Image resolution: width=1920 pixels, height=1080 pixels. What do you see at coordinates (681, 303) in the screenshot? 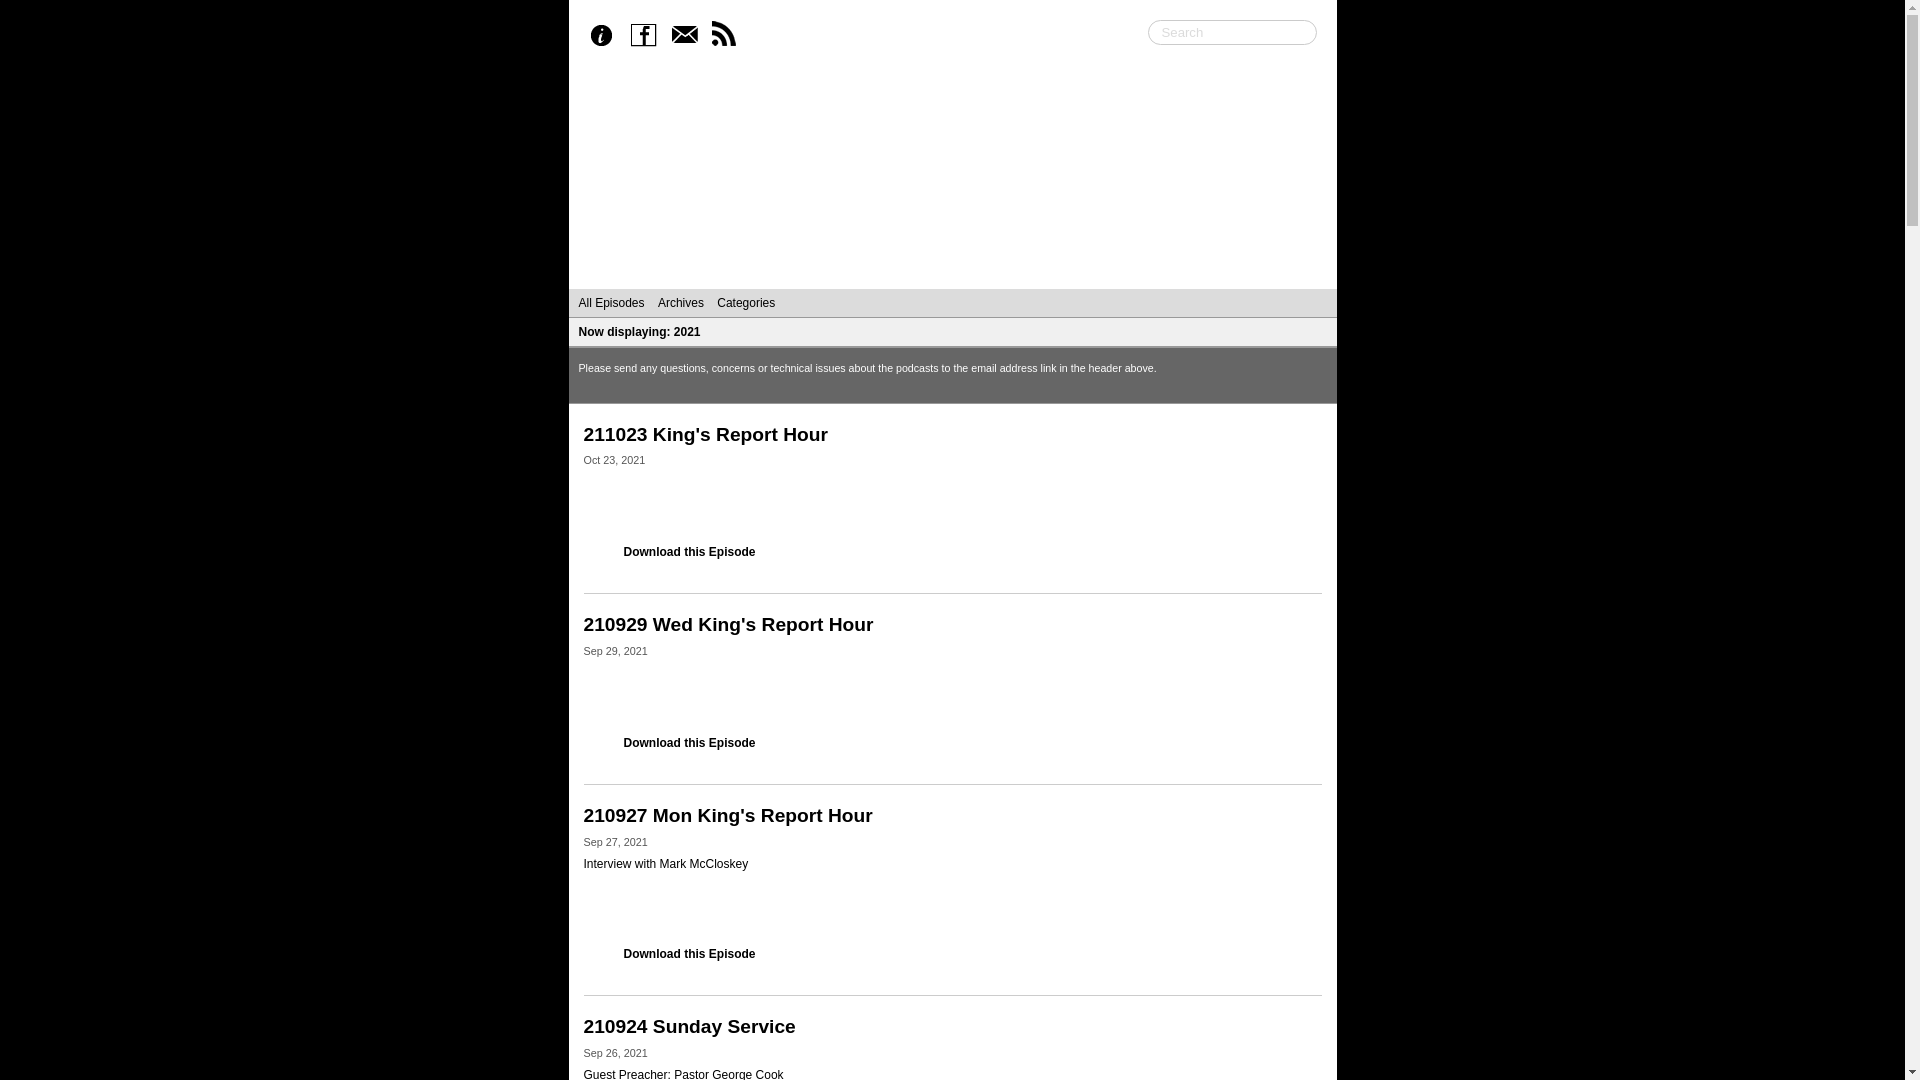
I see `Archives` at bounding box center [681, 303].